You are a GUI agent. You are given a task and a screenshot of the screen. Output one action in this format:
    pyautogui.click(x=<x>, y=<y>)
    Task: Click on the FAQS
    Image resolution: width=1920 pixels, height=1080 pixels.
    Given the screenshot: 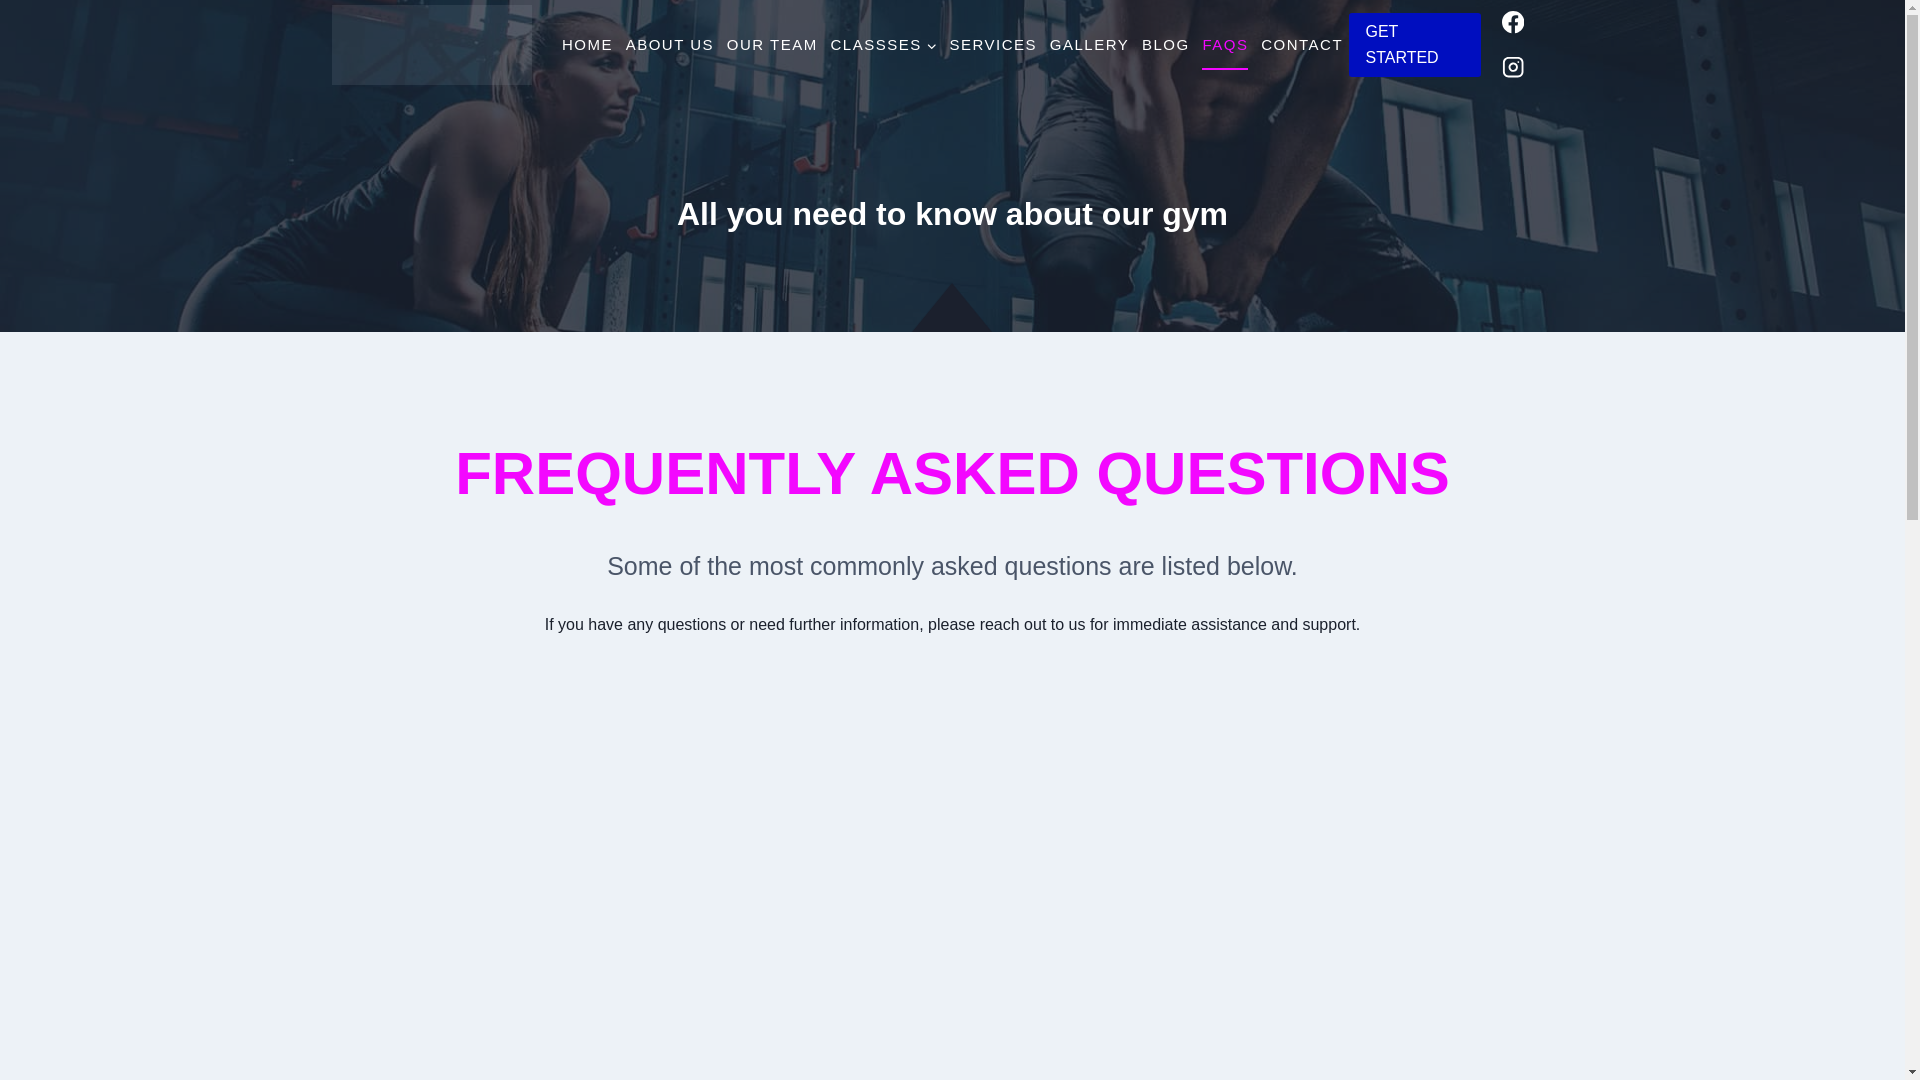 What is the action you would take?
    pyautogui.click(x=1226, y=44)
    